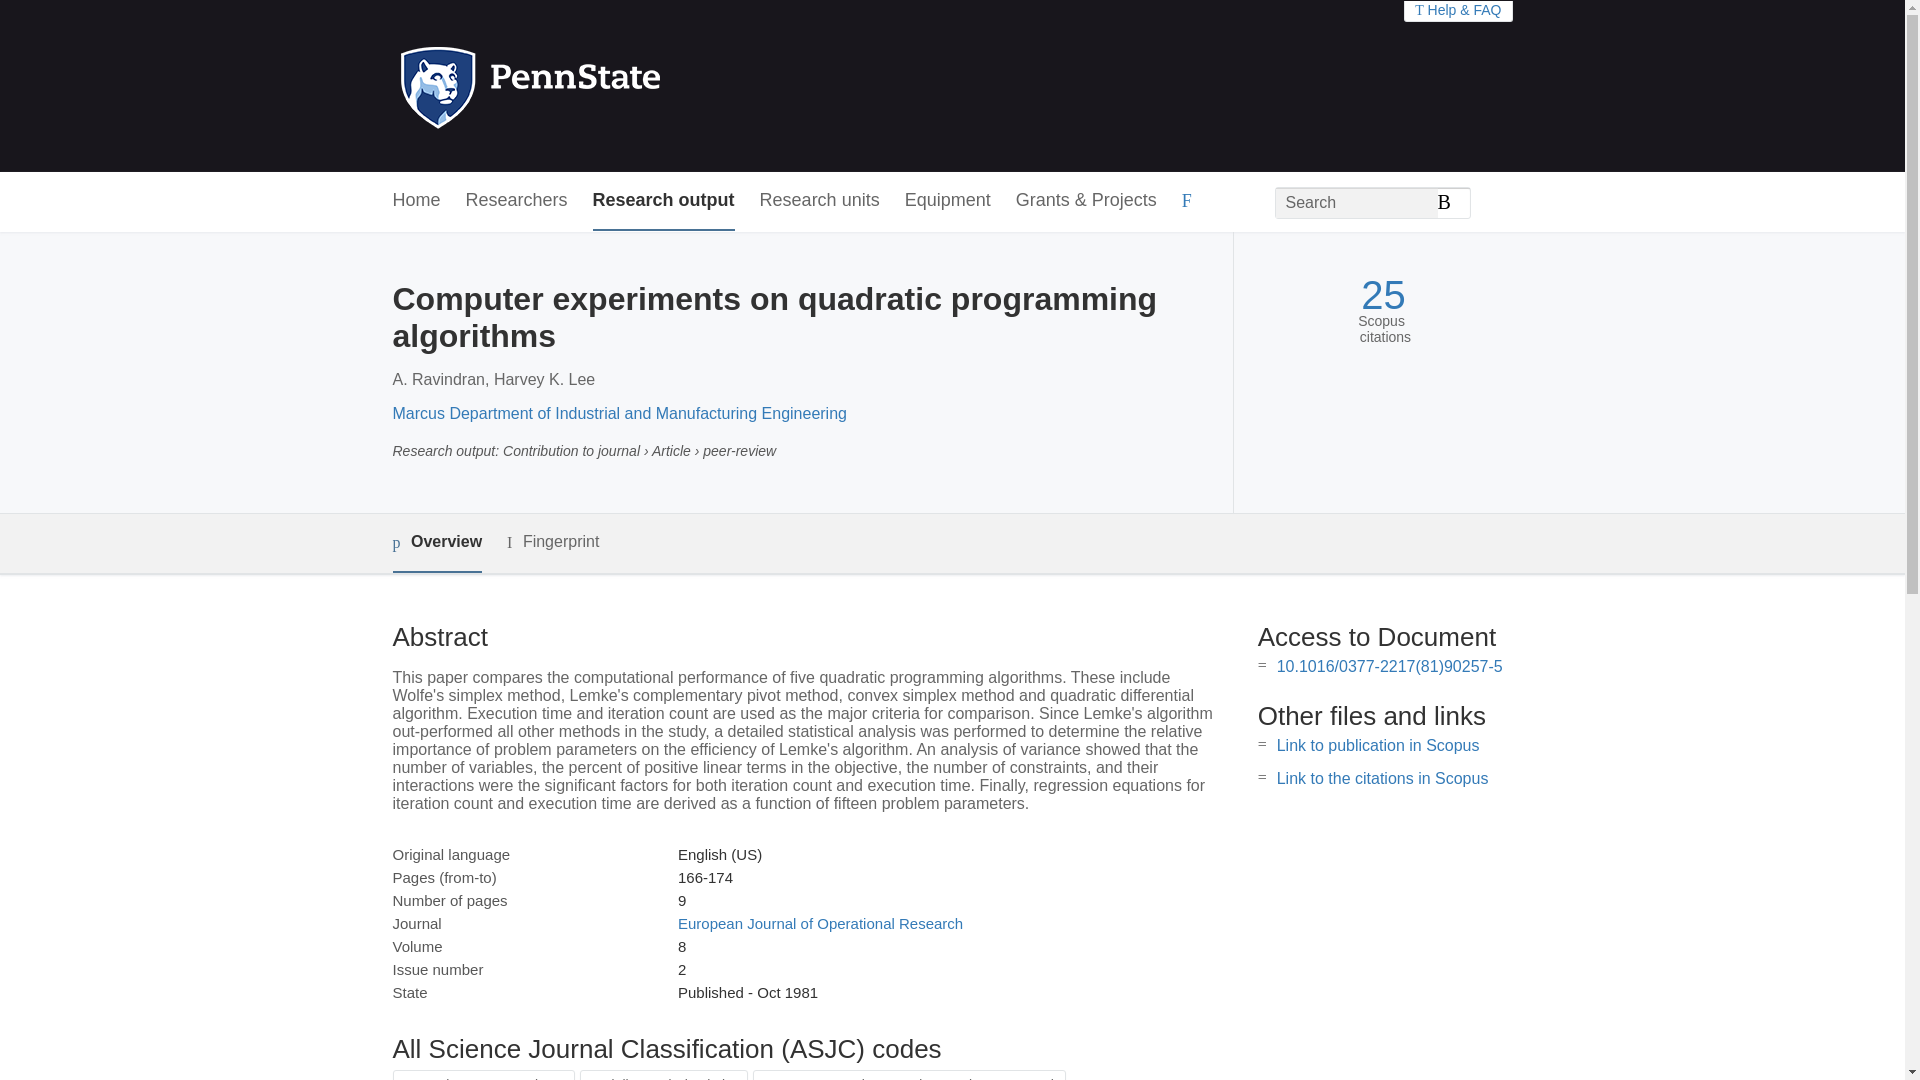  I want to click on European Journal of Operational Research, so click(820, 923).